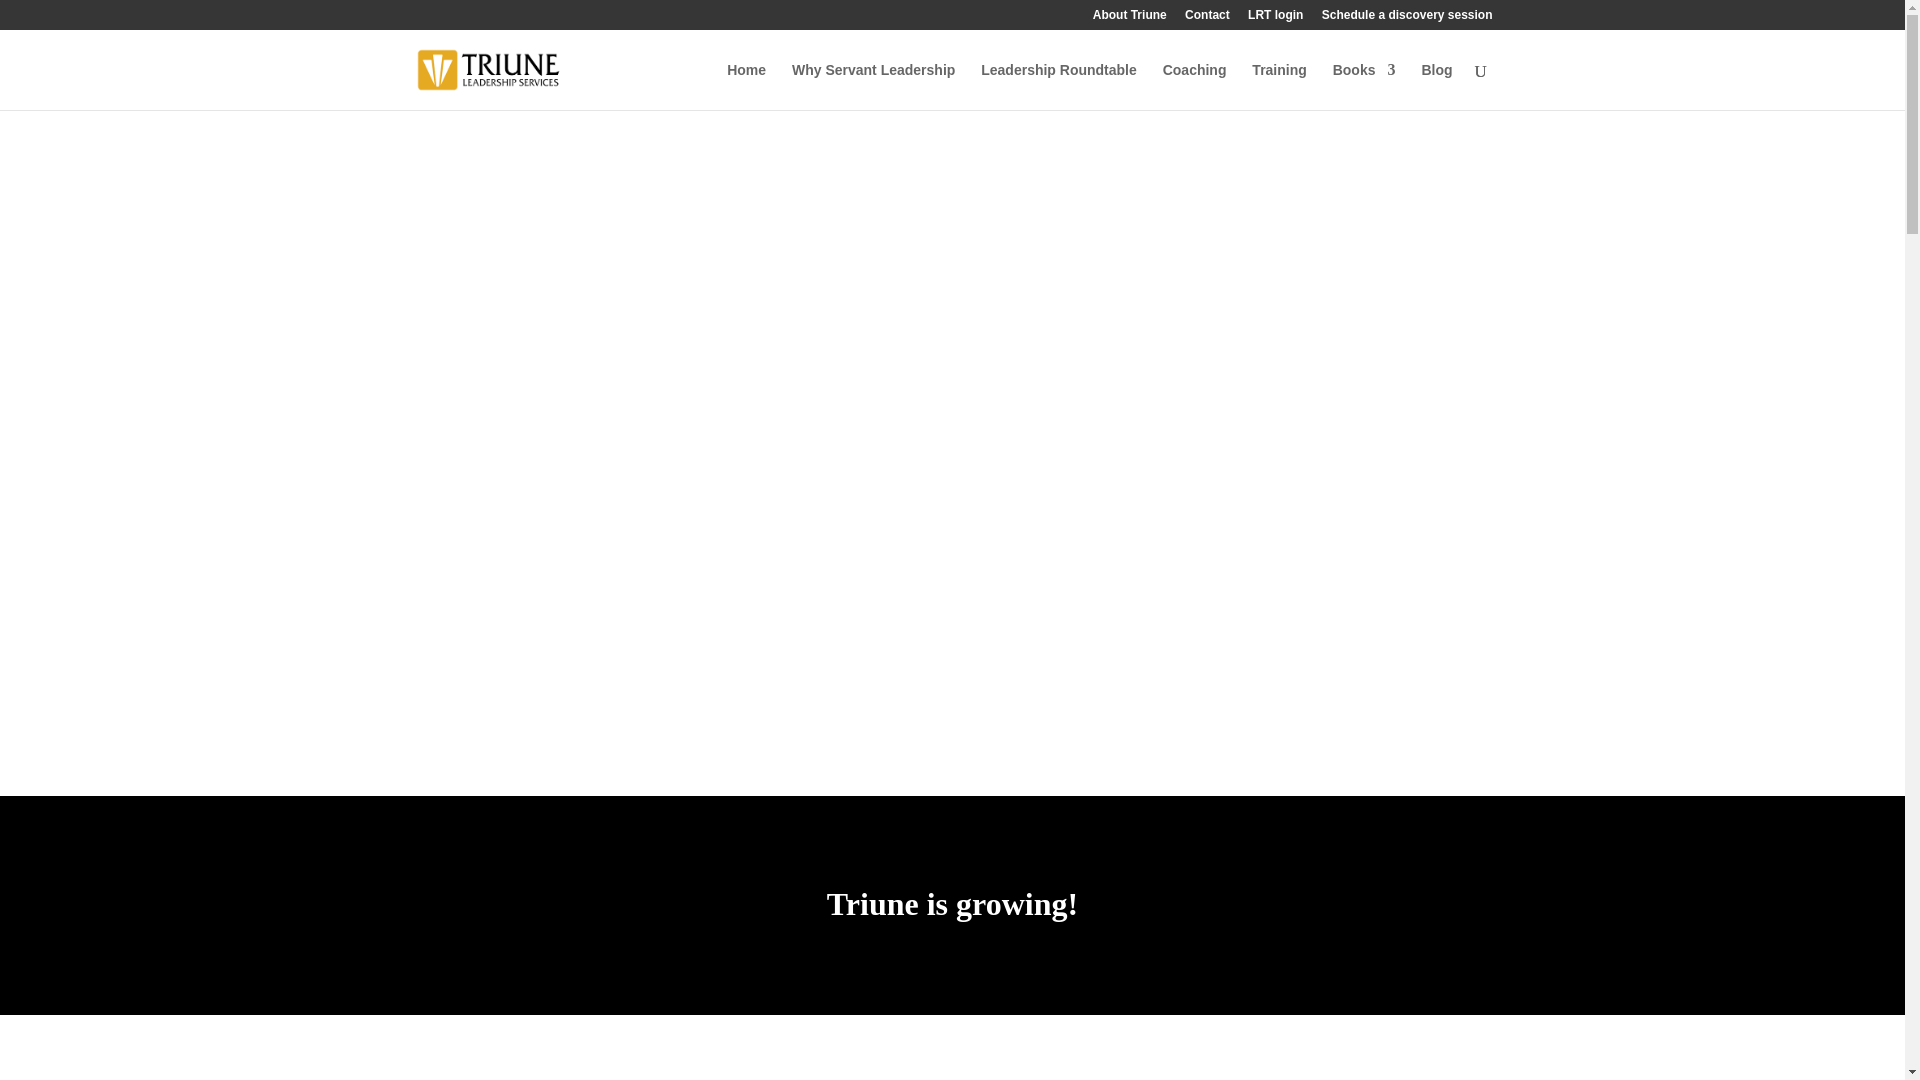  I want to click on Schedule a discovery session, so click(1408, 19).